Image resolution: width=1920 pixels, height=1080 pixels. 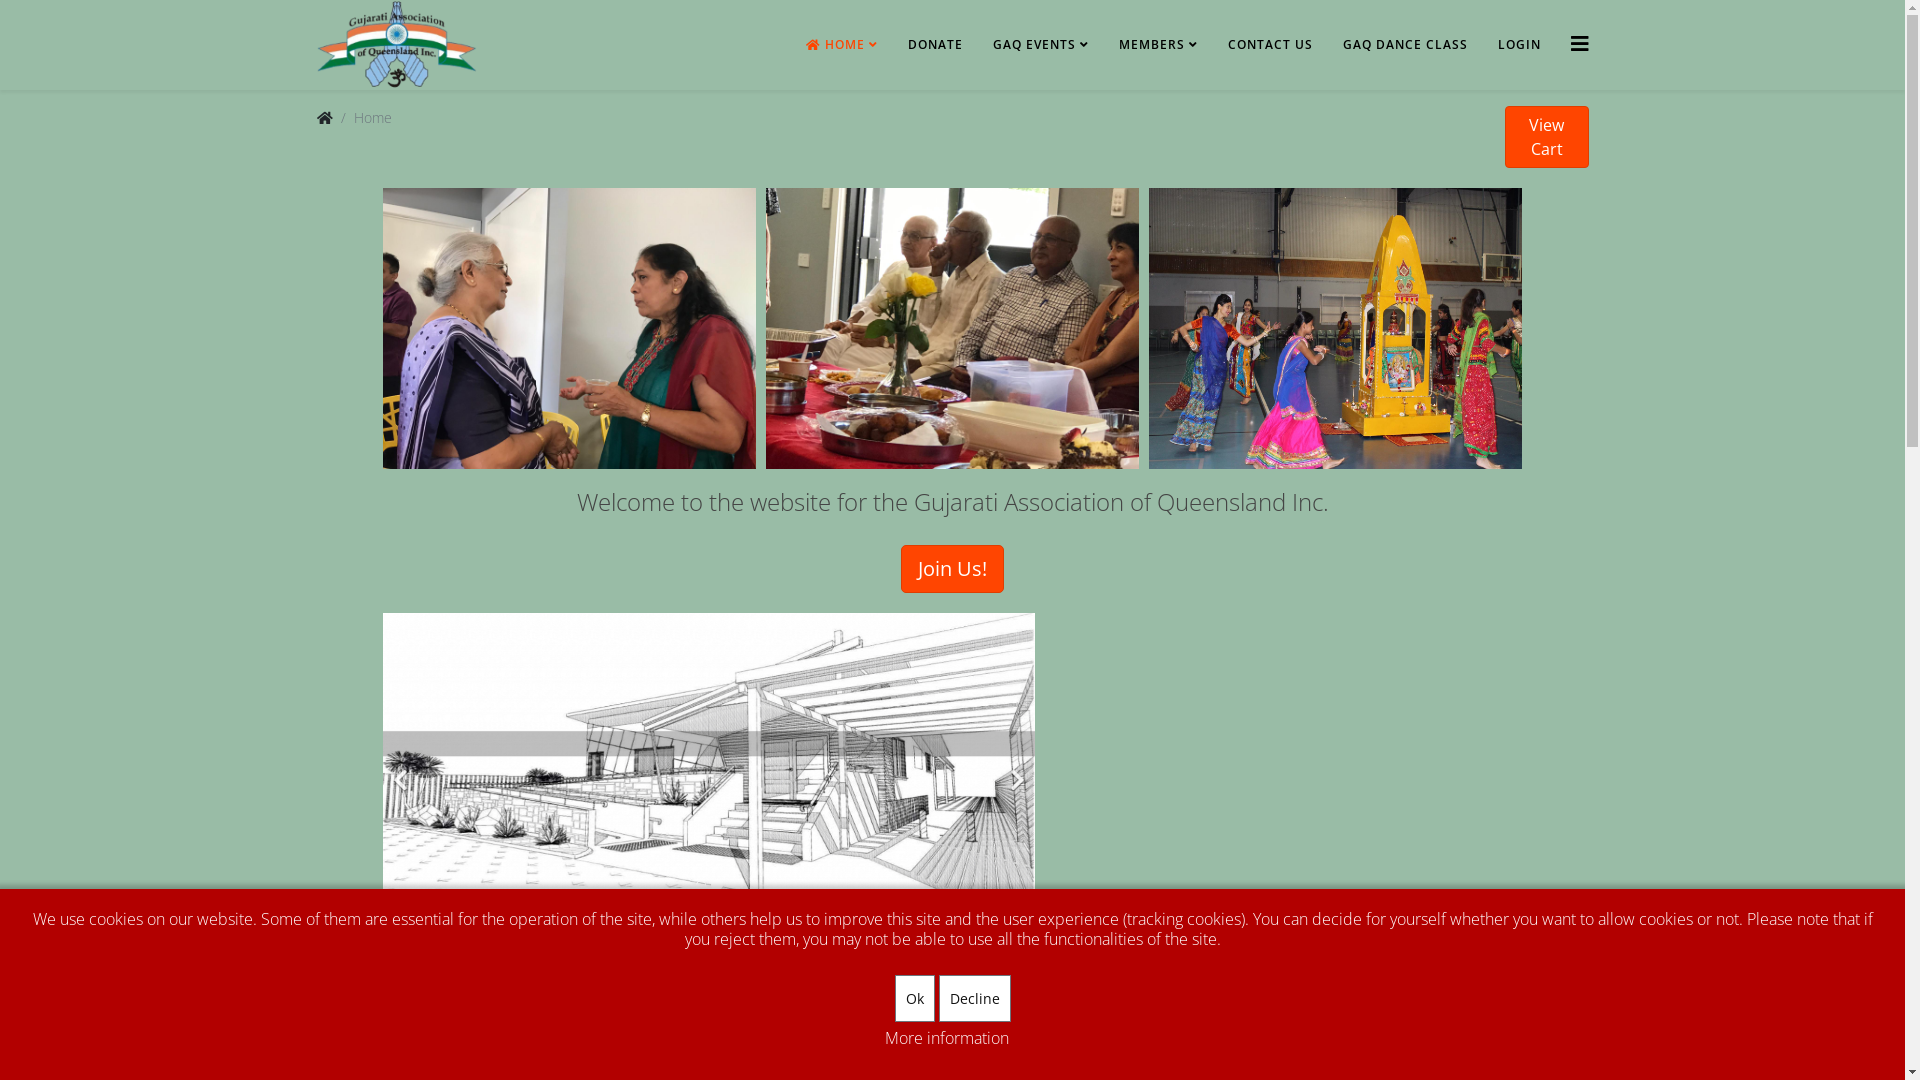 I want to click on Helix3 Megamenu Options, so click(x=1579, y=44).